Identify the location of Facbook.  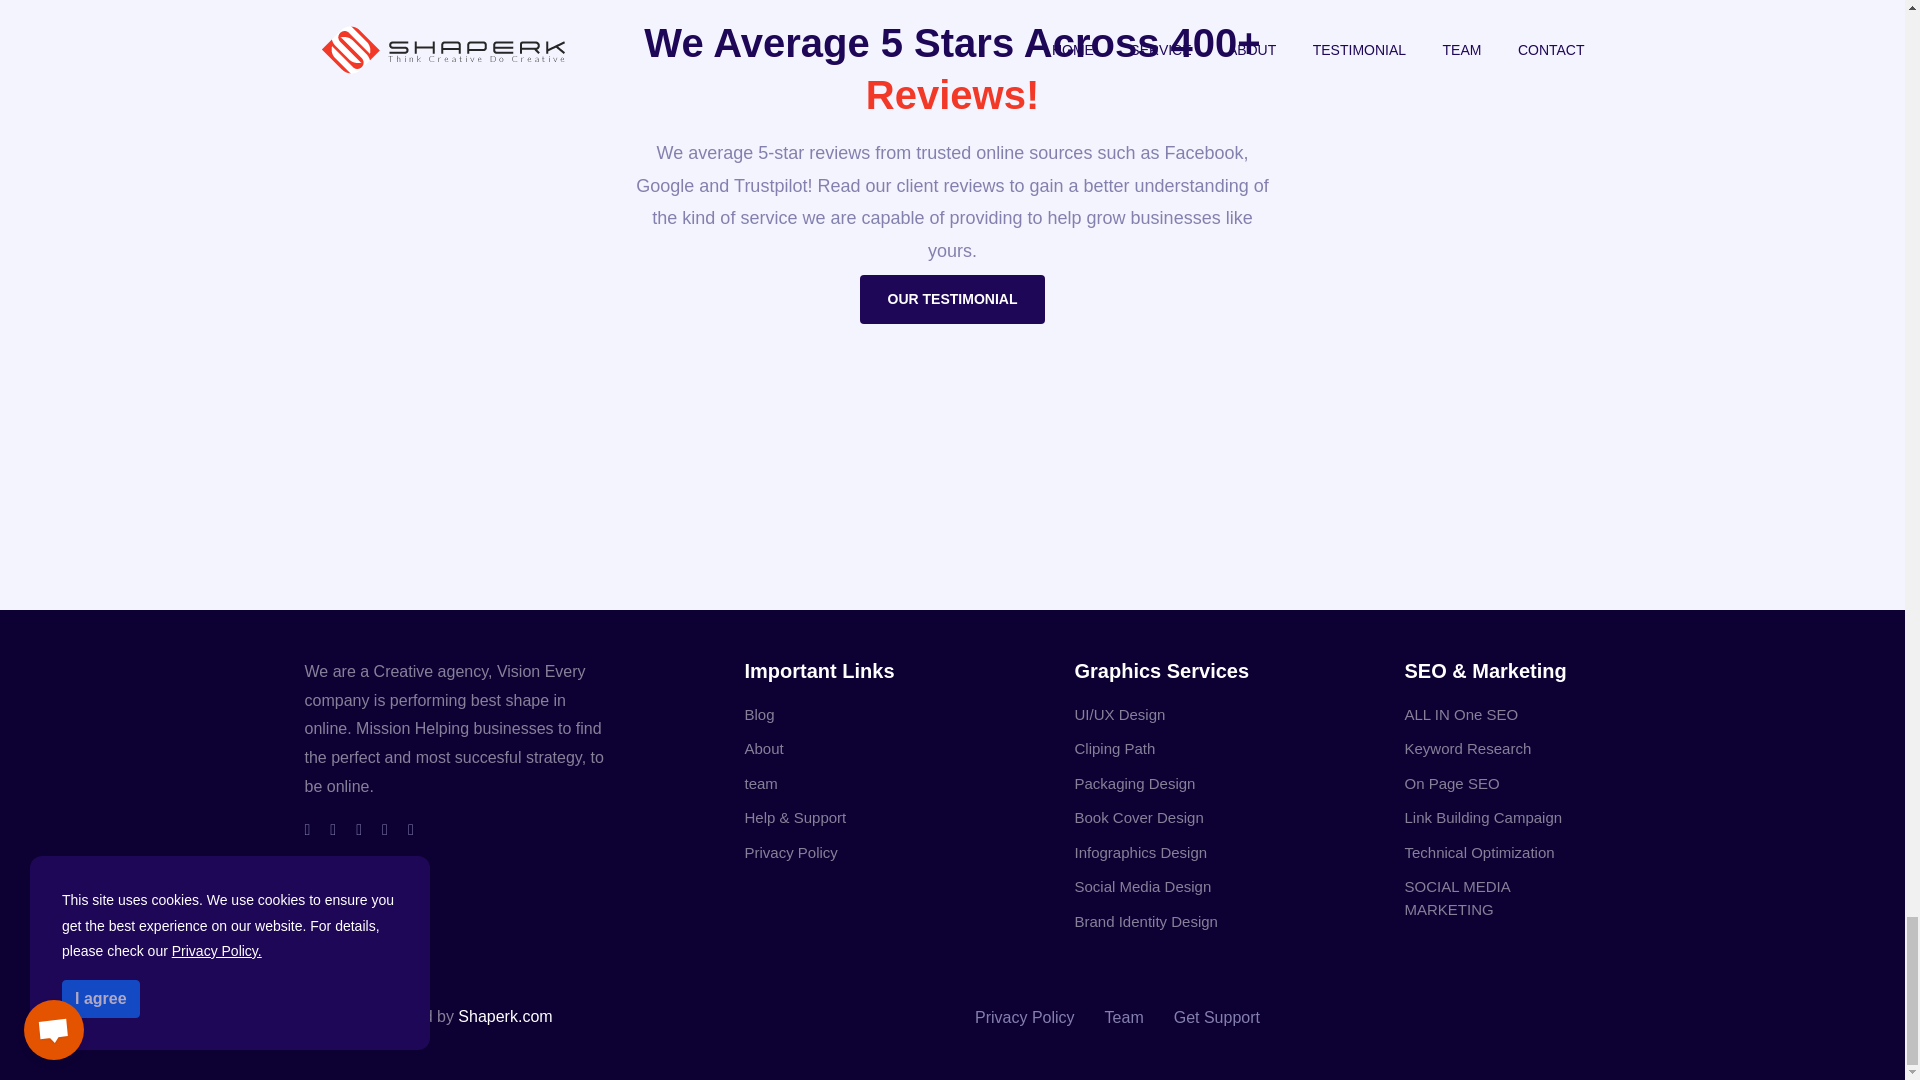
(306, 830).